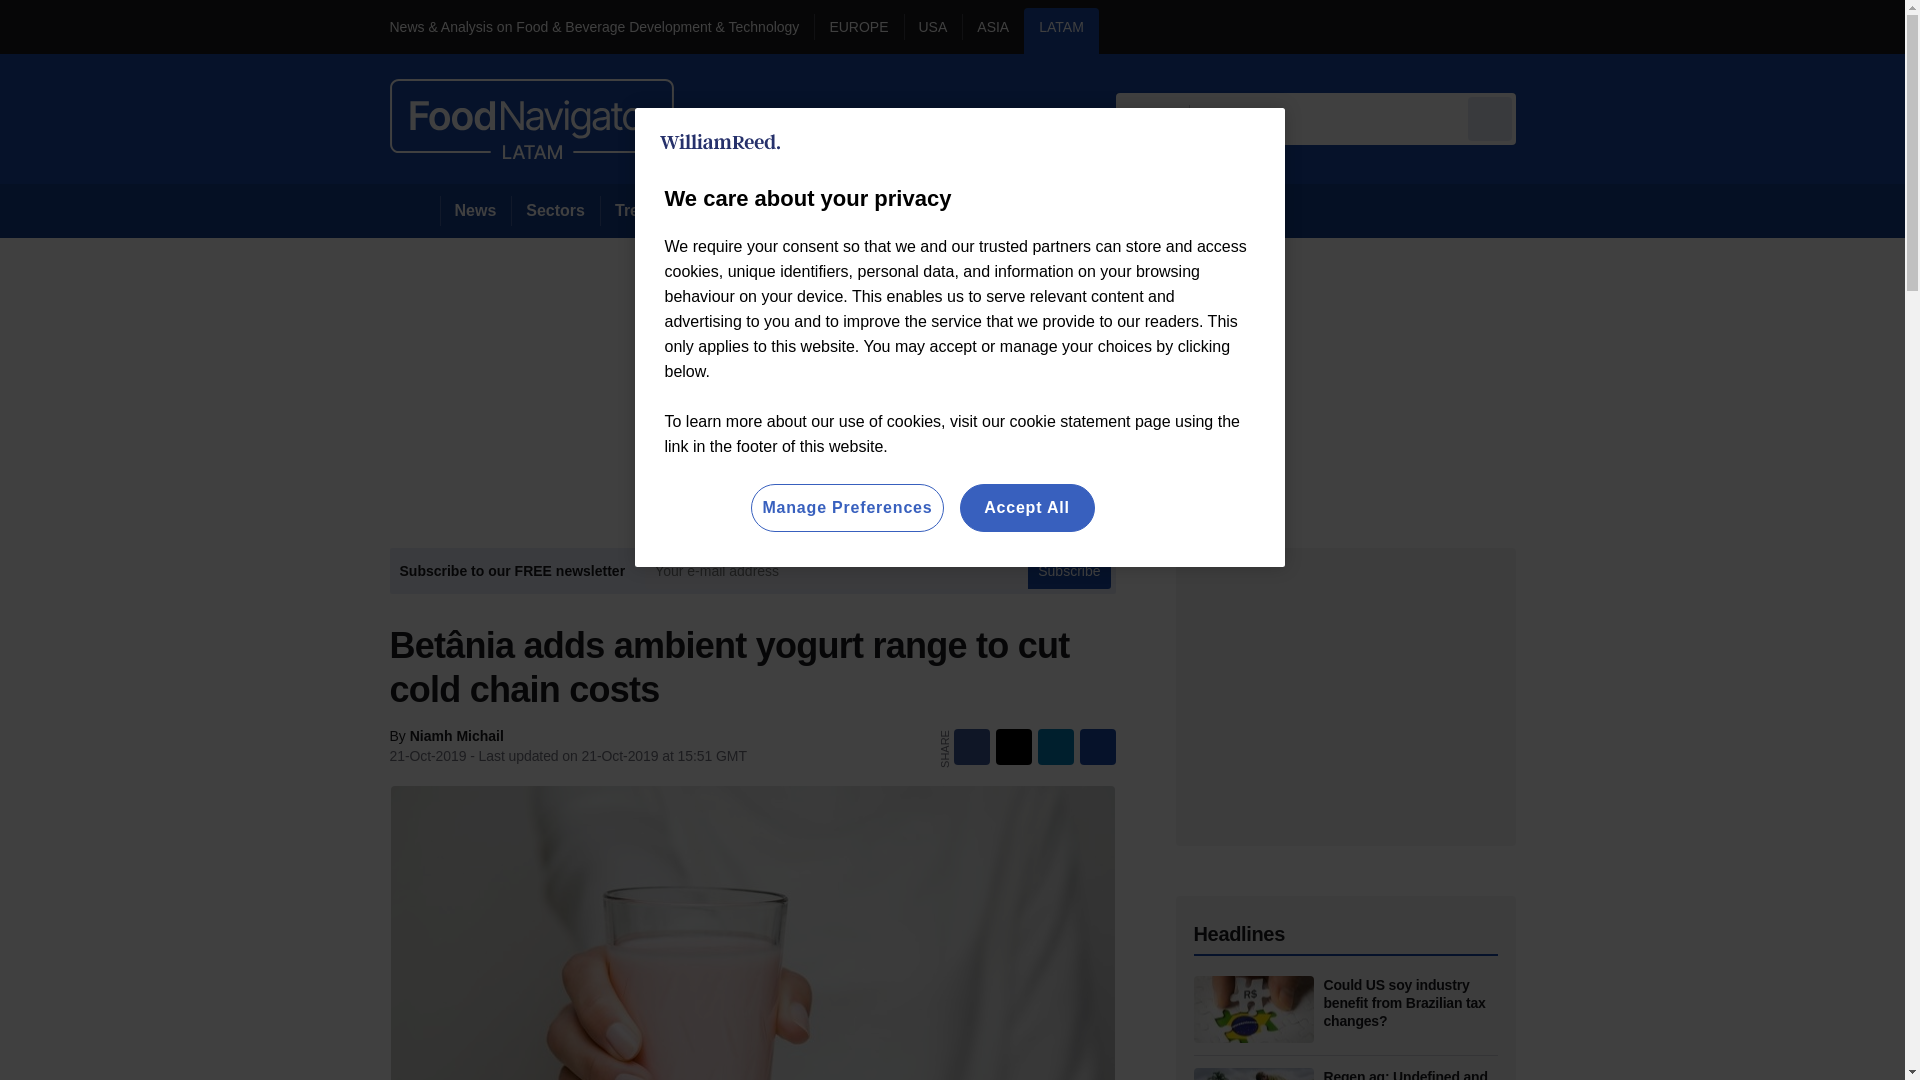 This screenshot has width=1920, height=1080. I want to click on Send, so click(1490, 118).